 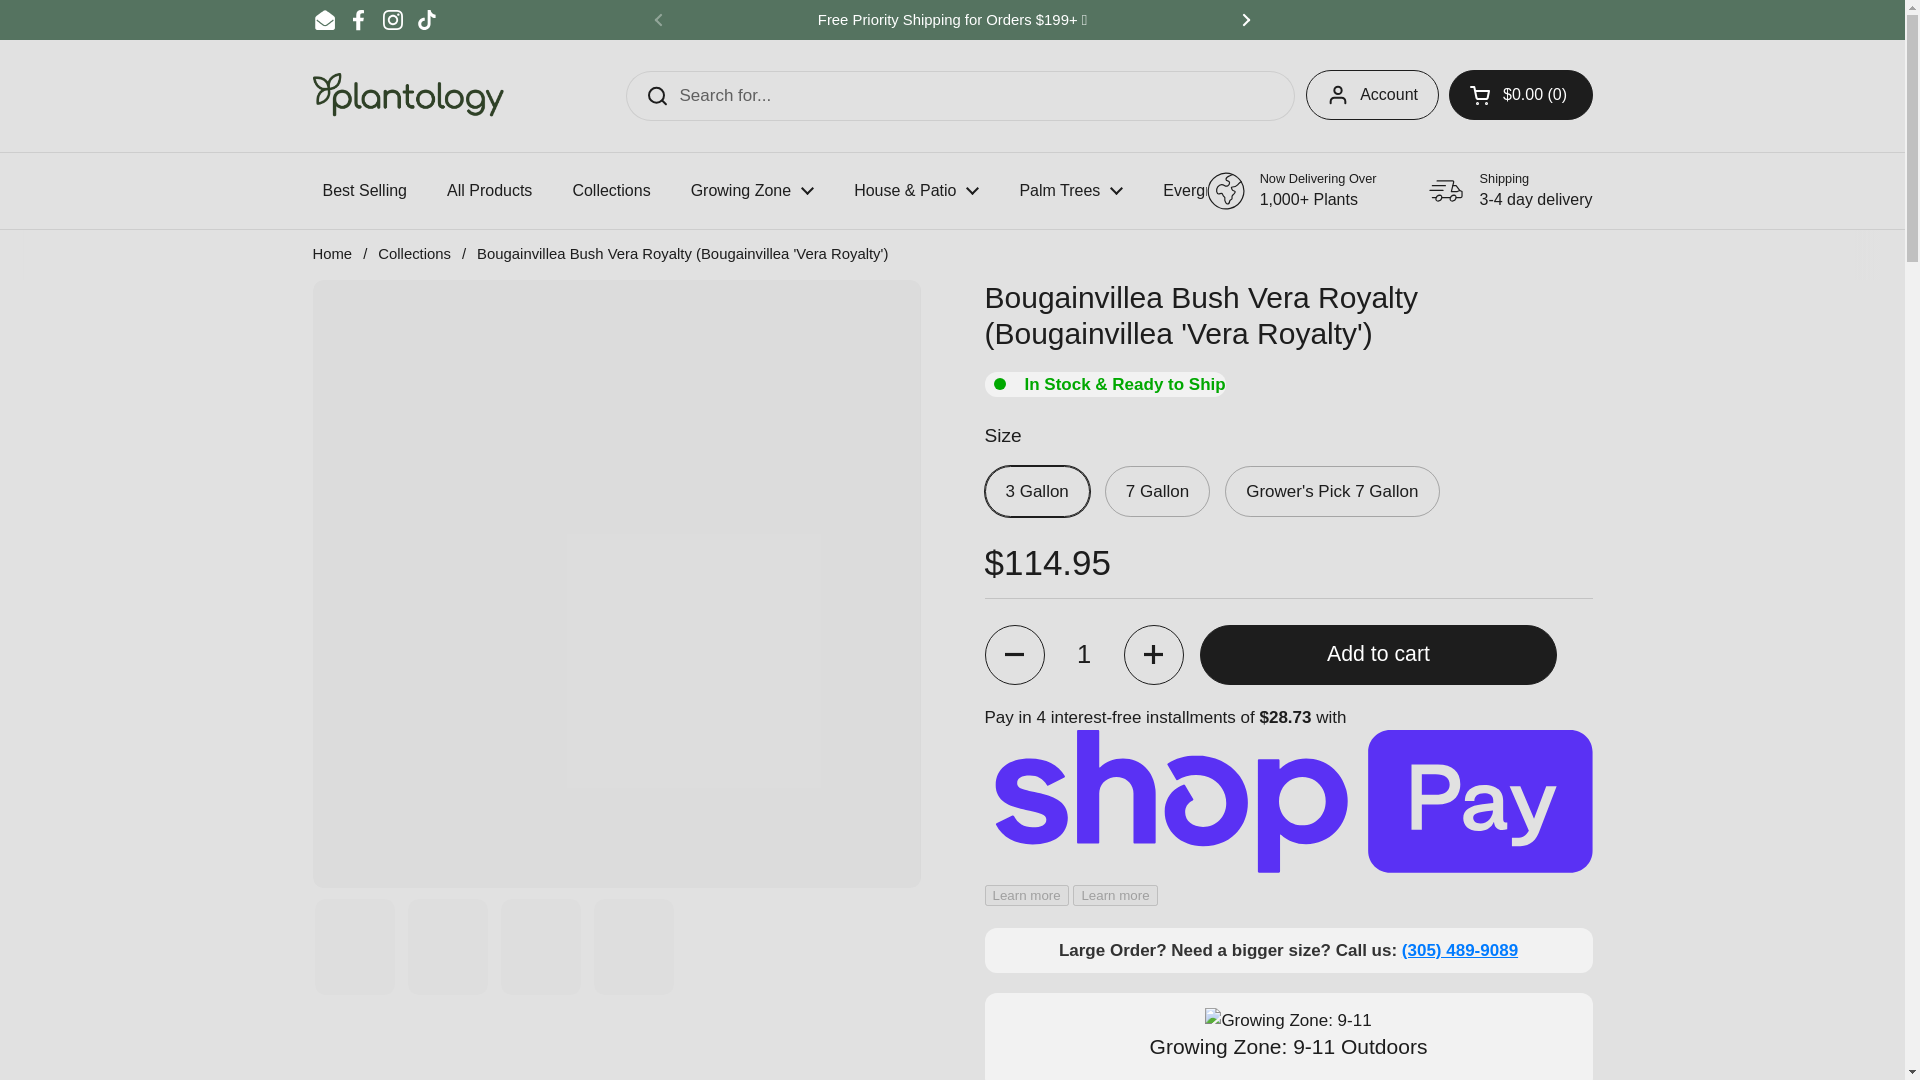 I want to click on Plantology USA, so click(x=407, y=95).